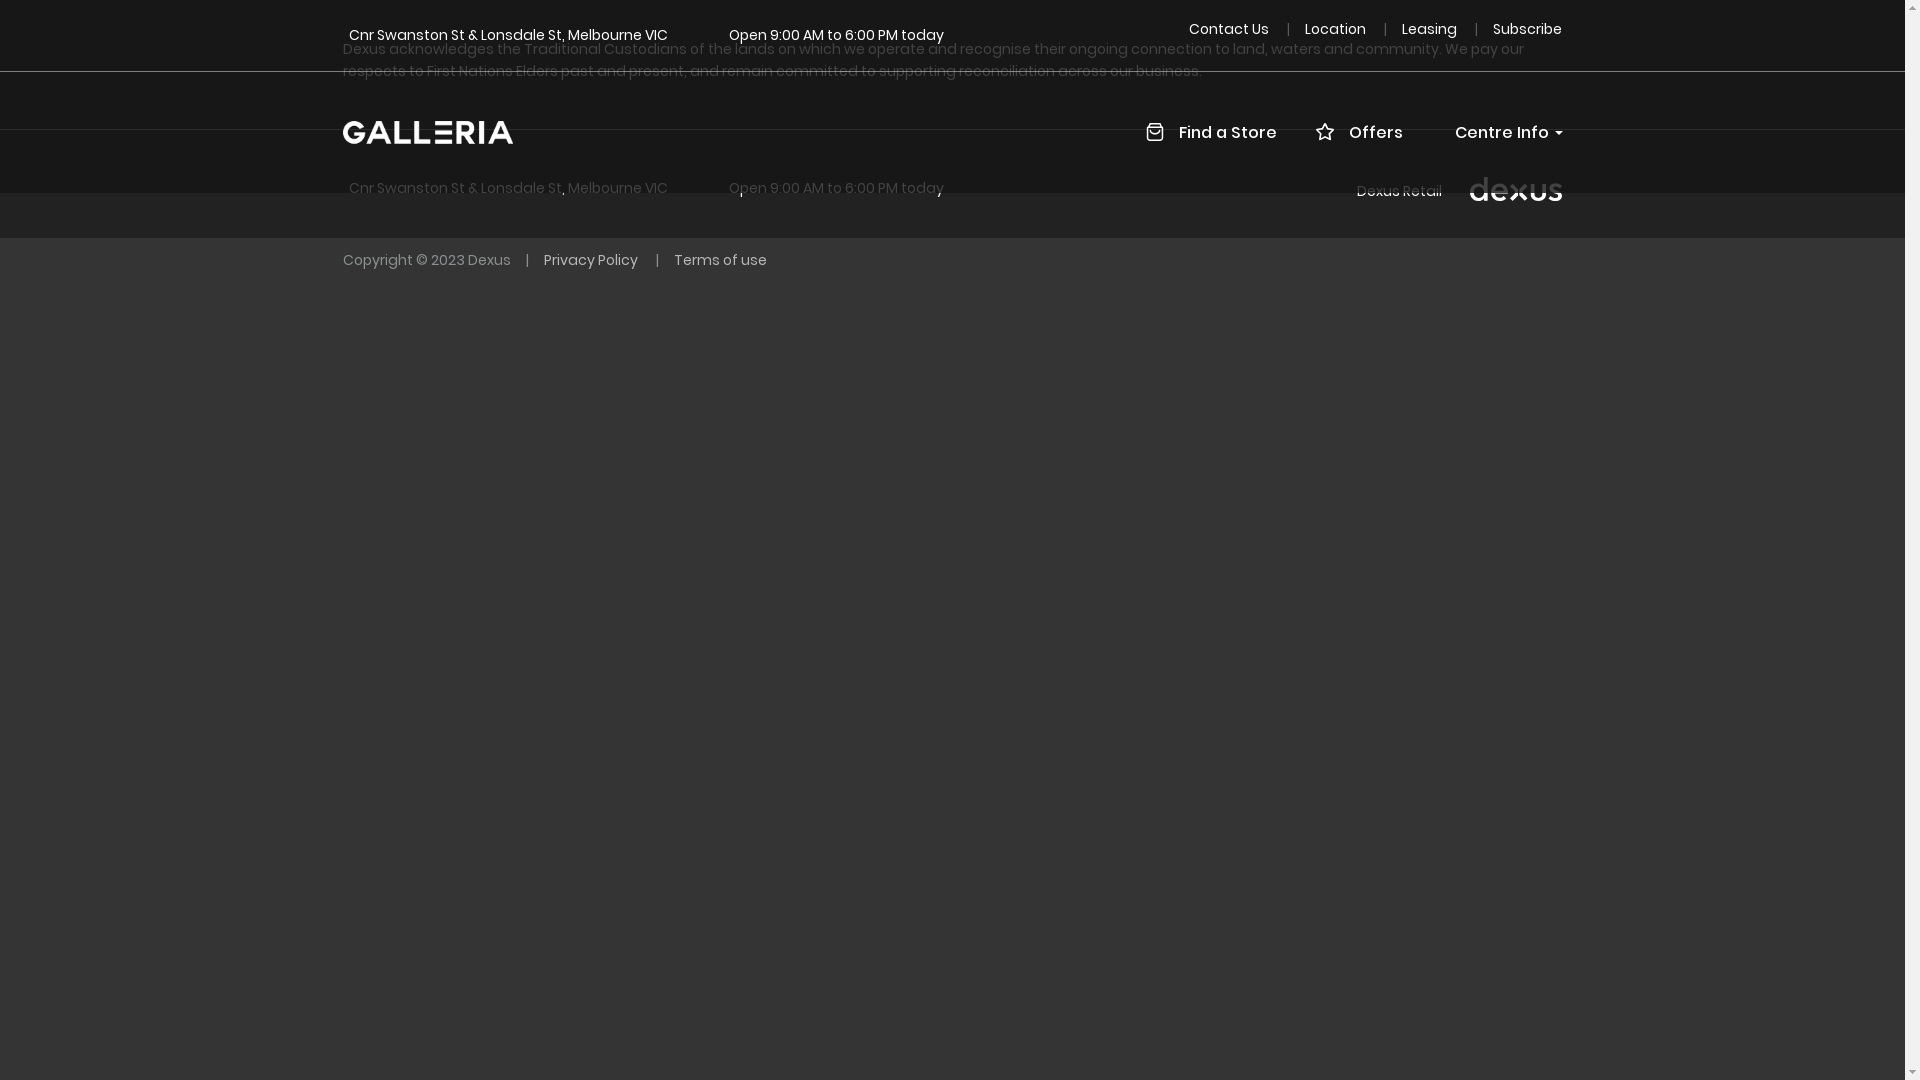 This screenshot has height=1080, width=1920. What do you see at coordinates (1496, 133) in the screenshot?
I see `Centre Info` at bounding box center [1496, 133].